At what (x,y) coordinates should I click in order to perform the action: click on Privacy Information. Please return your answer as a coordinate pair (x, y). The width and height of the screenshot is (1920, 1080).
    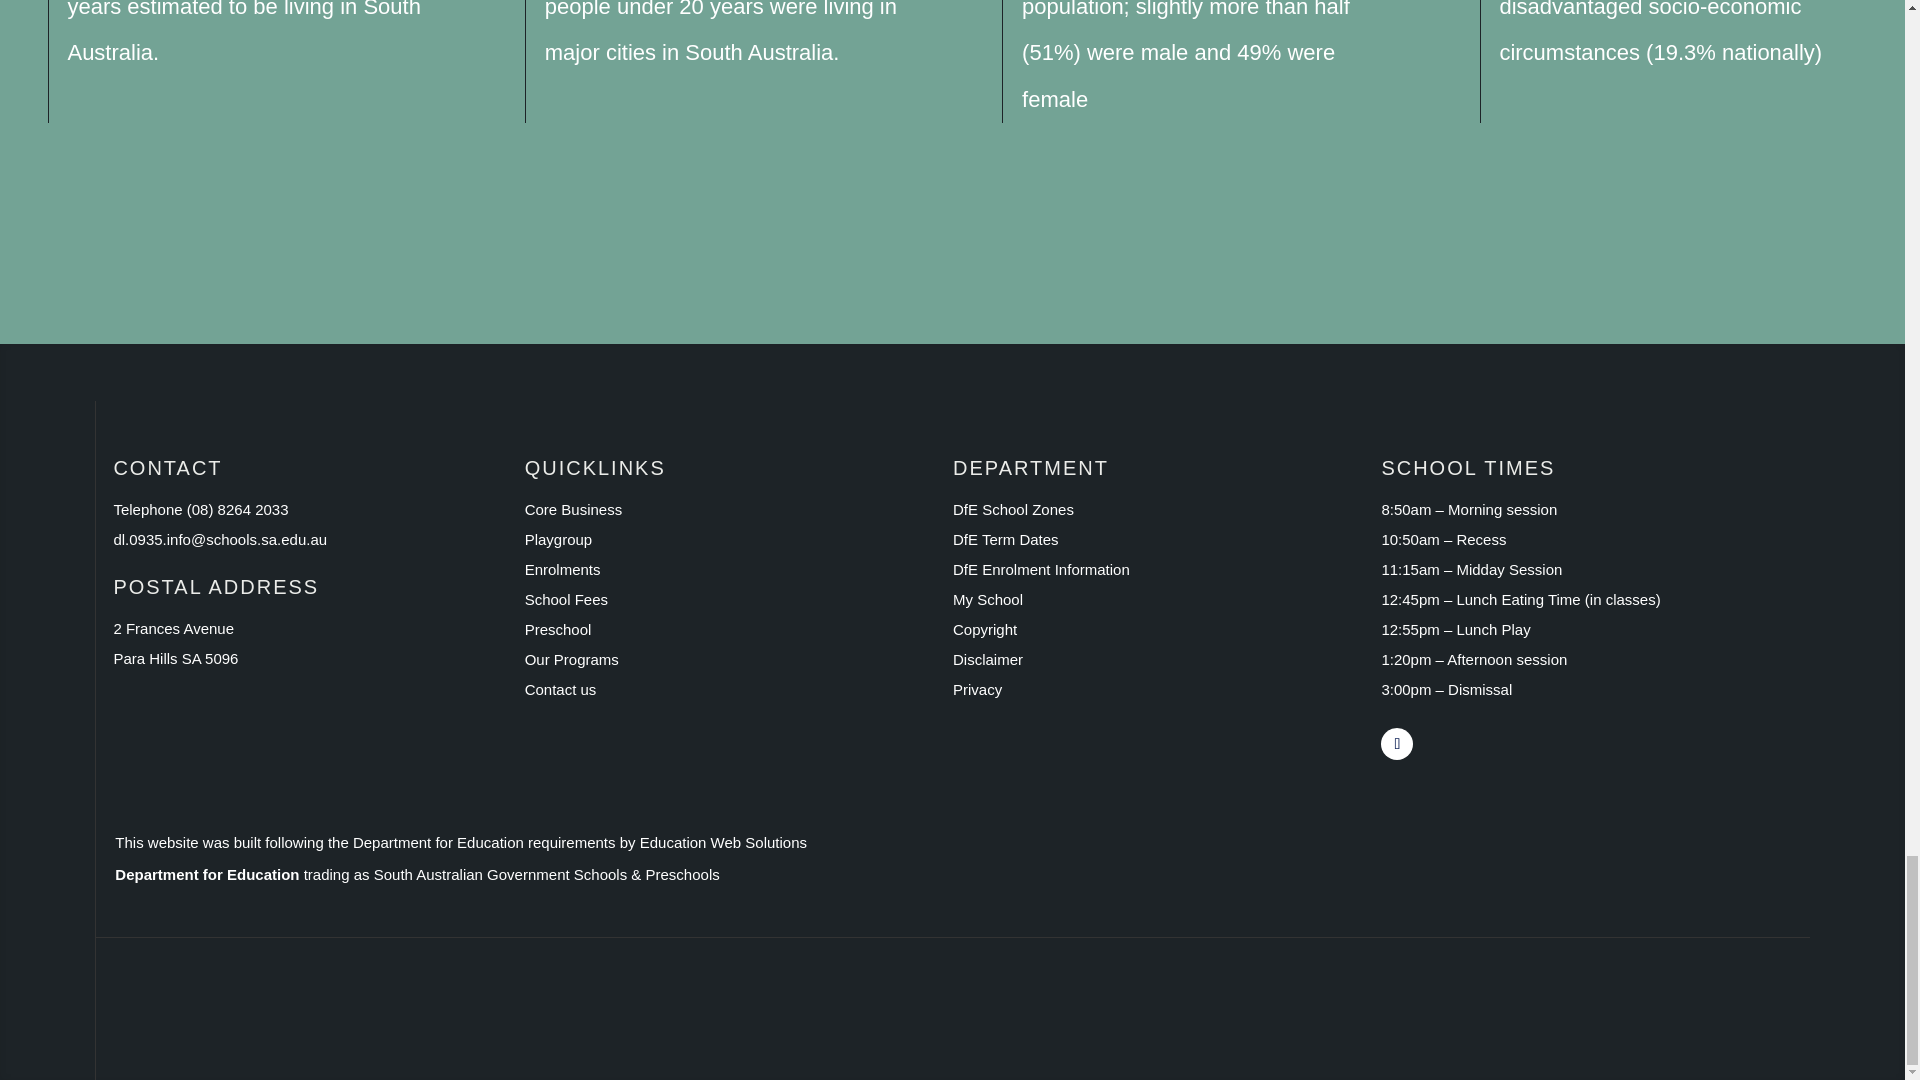
    Looking at the image, I should click on (977, 689).